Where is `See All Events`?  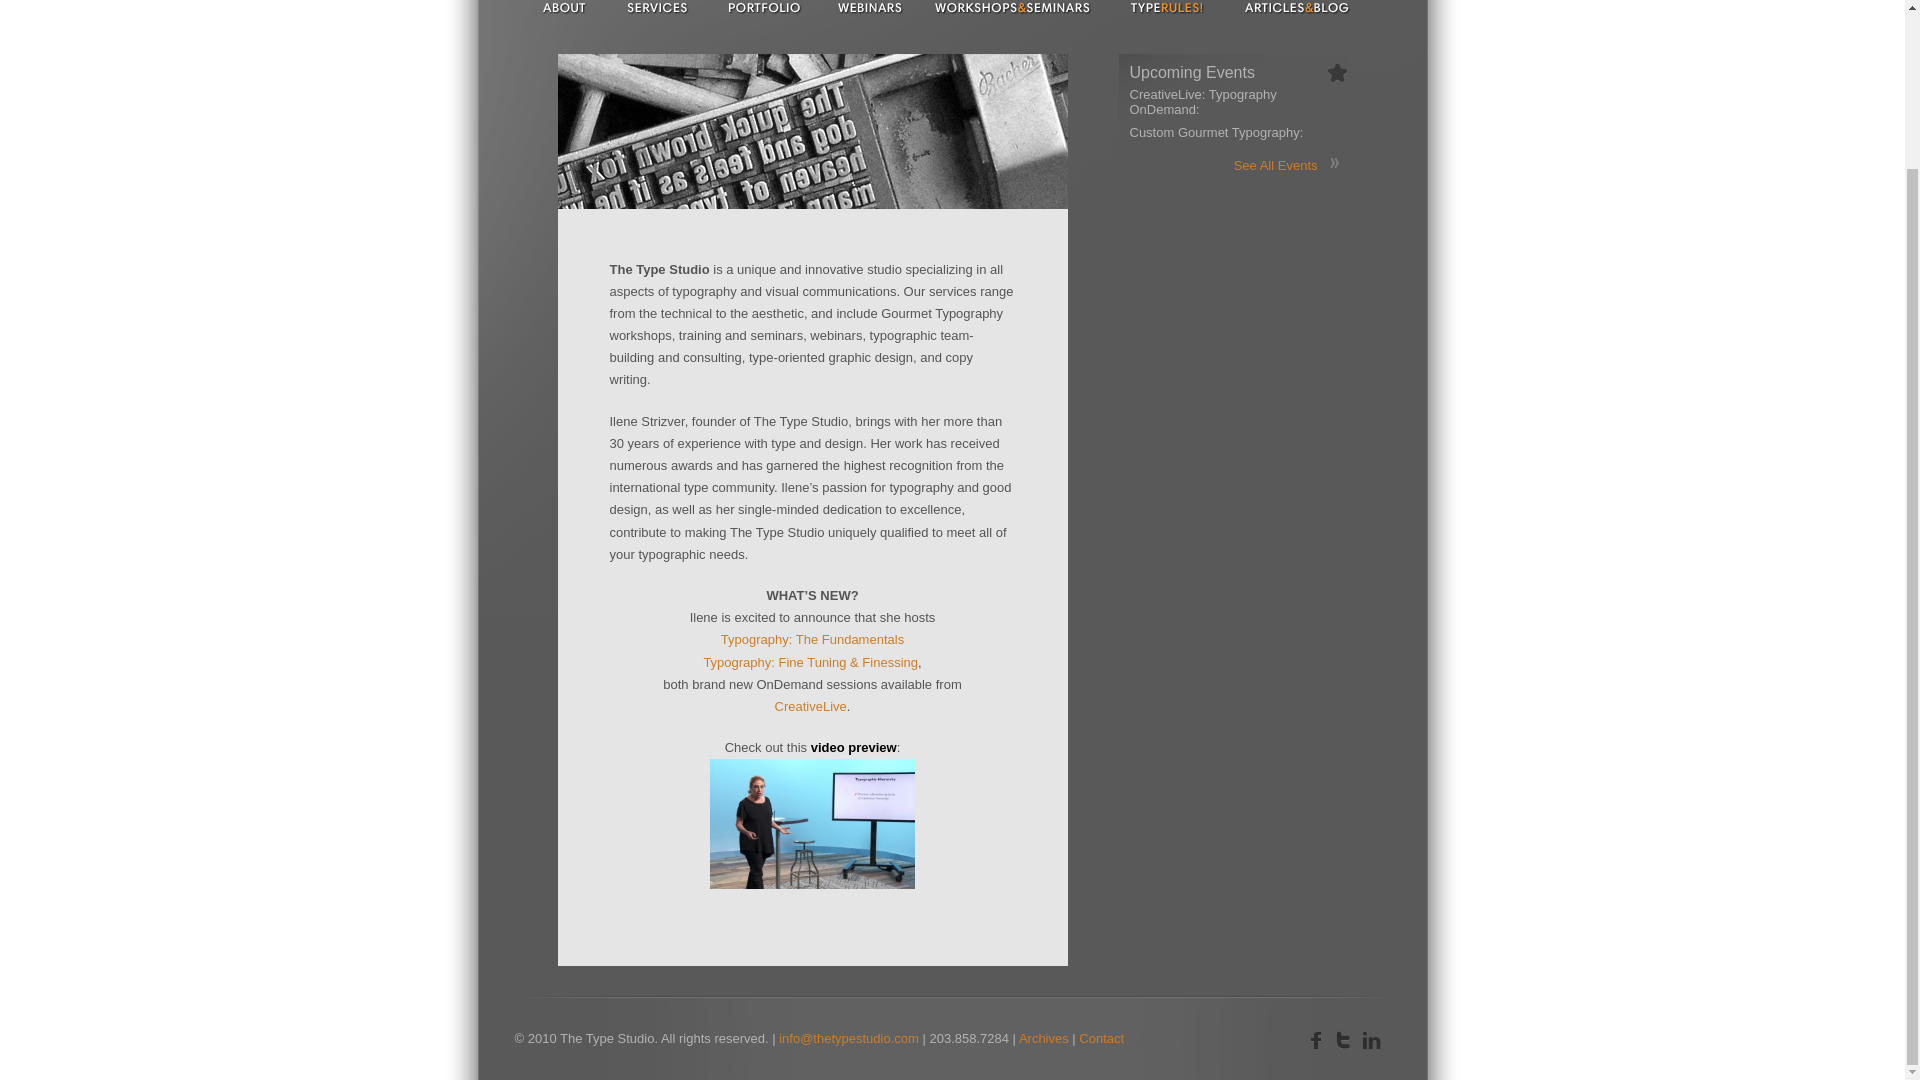 See All Events is located at coordinates (1276, 164).